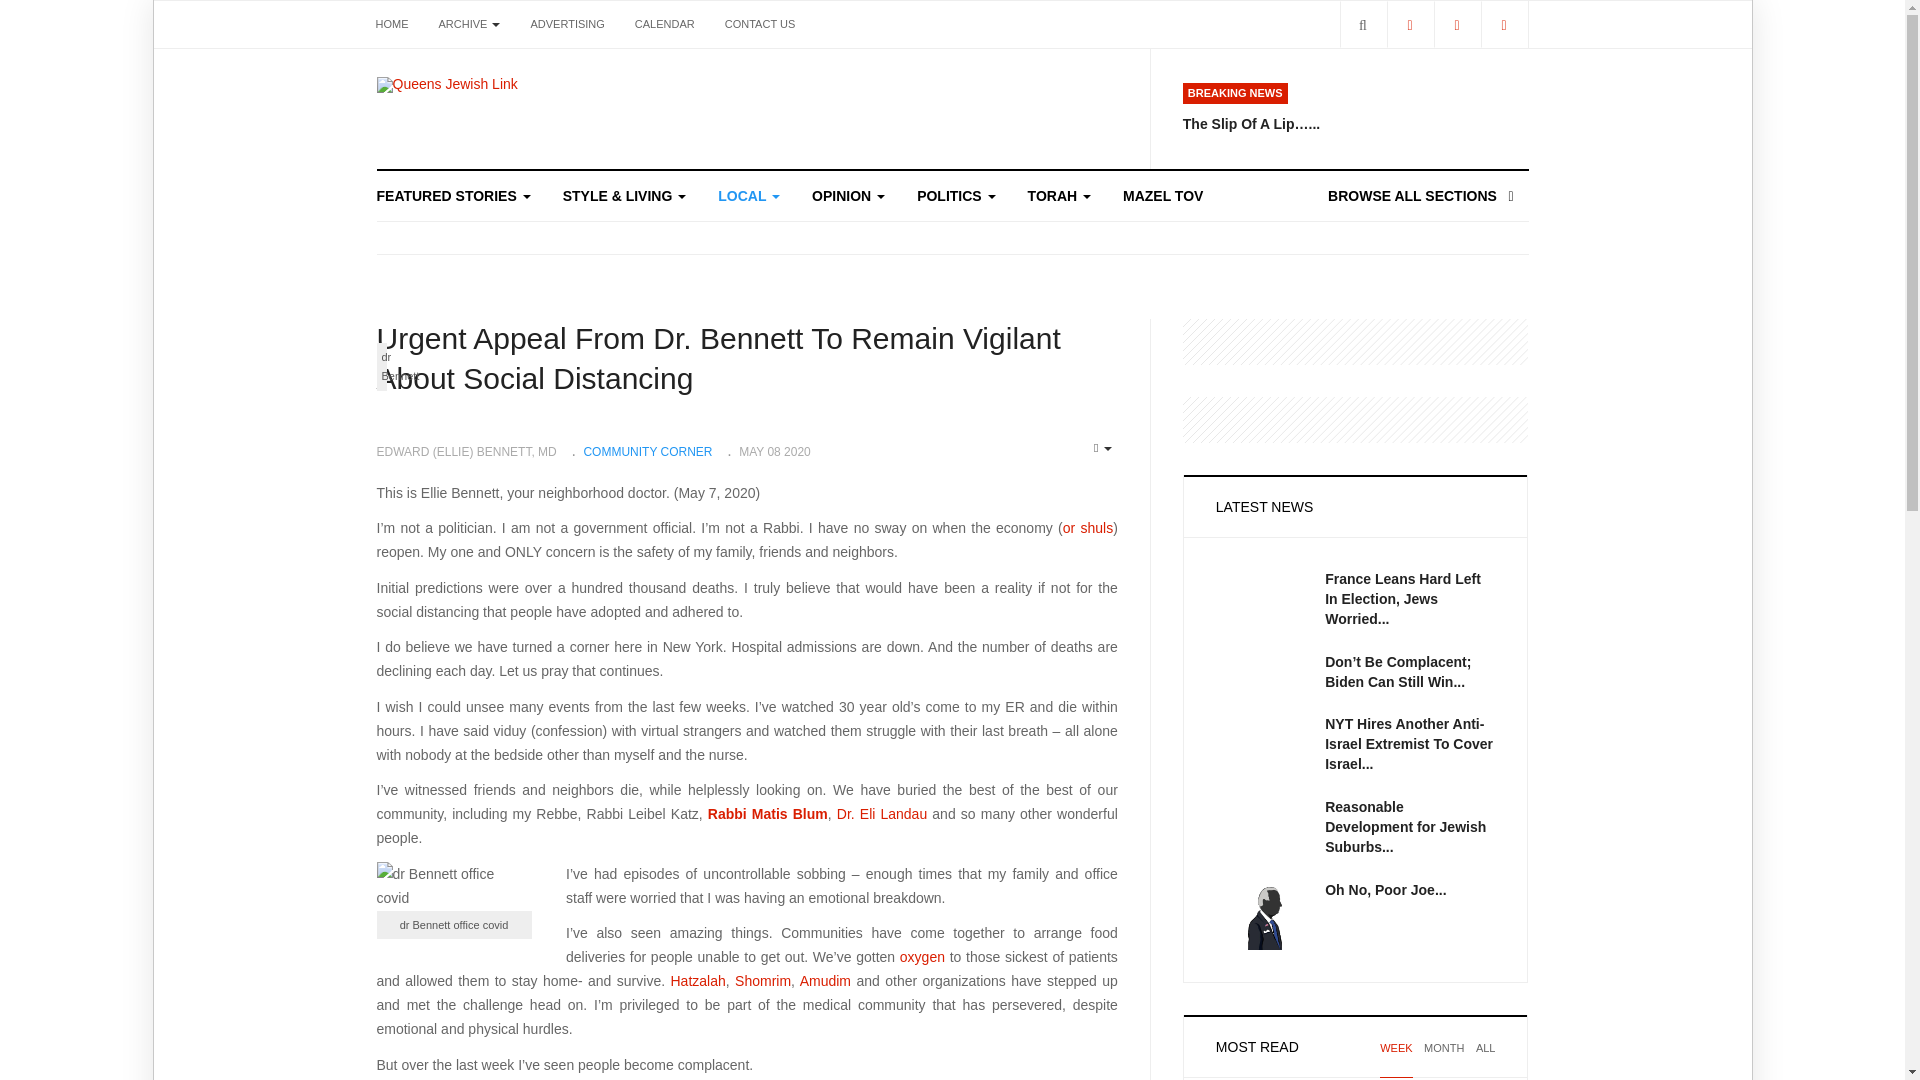 Image resolution: width=1920 pixels, height=1080 pixels. Describe the element at coordinates (566, 24) in the screenshot. I see `ADVERTISING` at that location.